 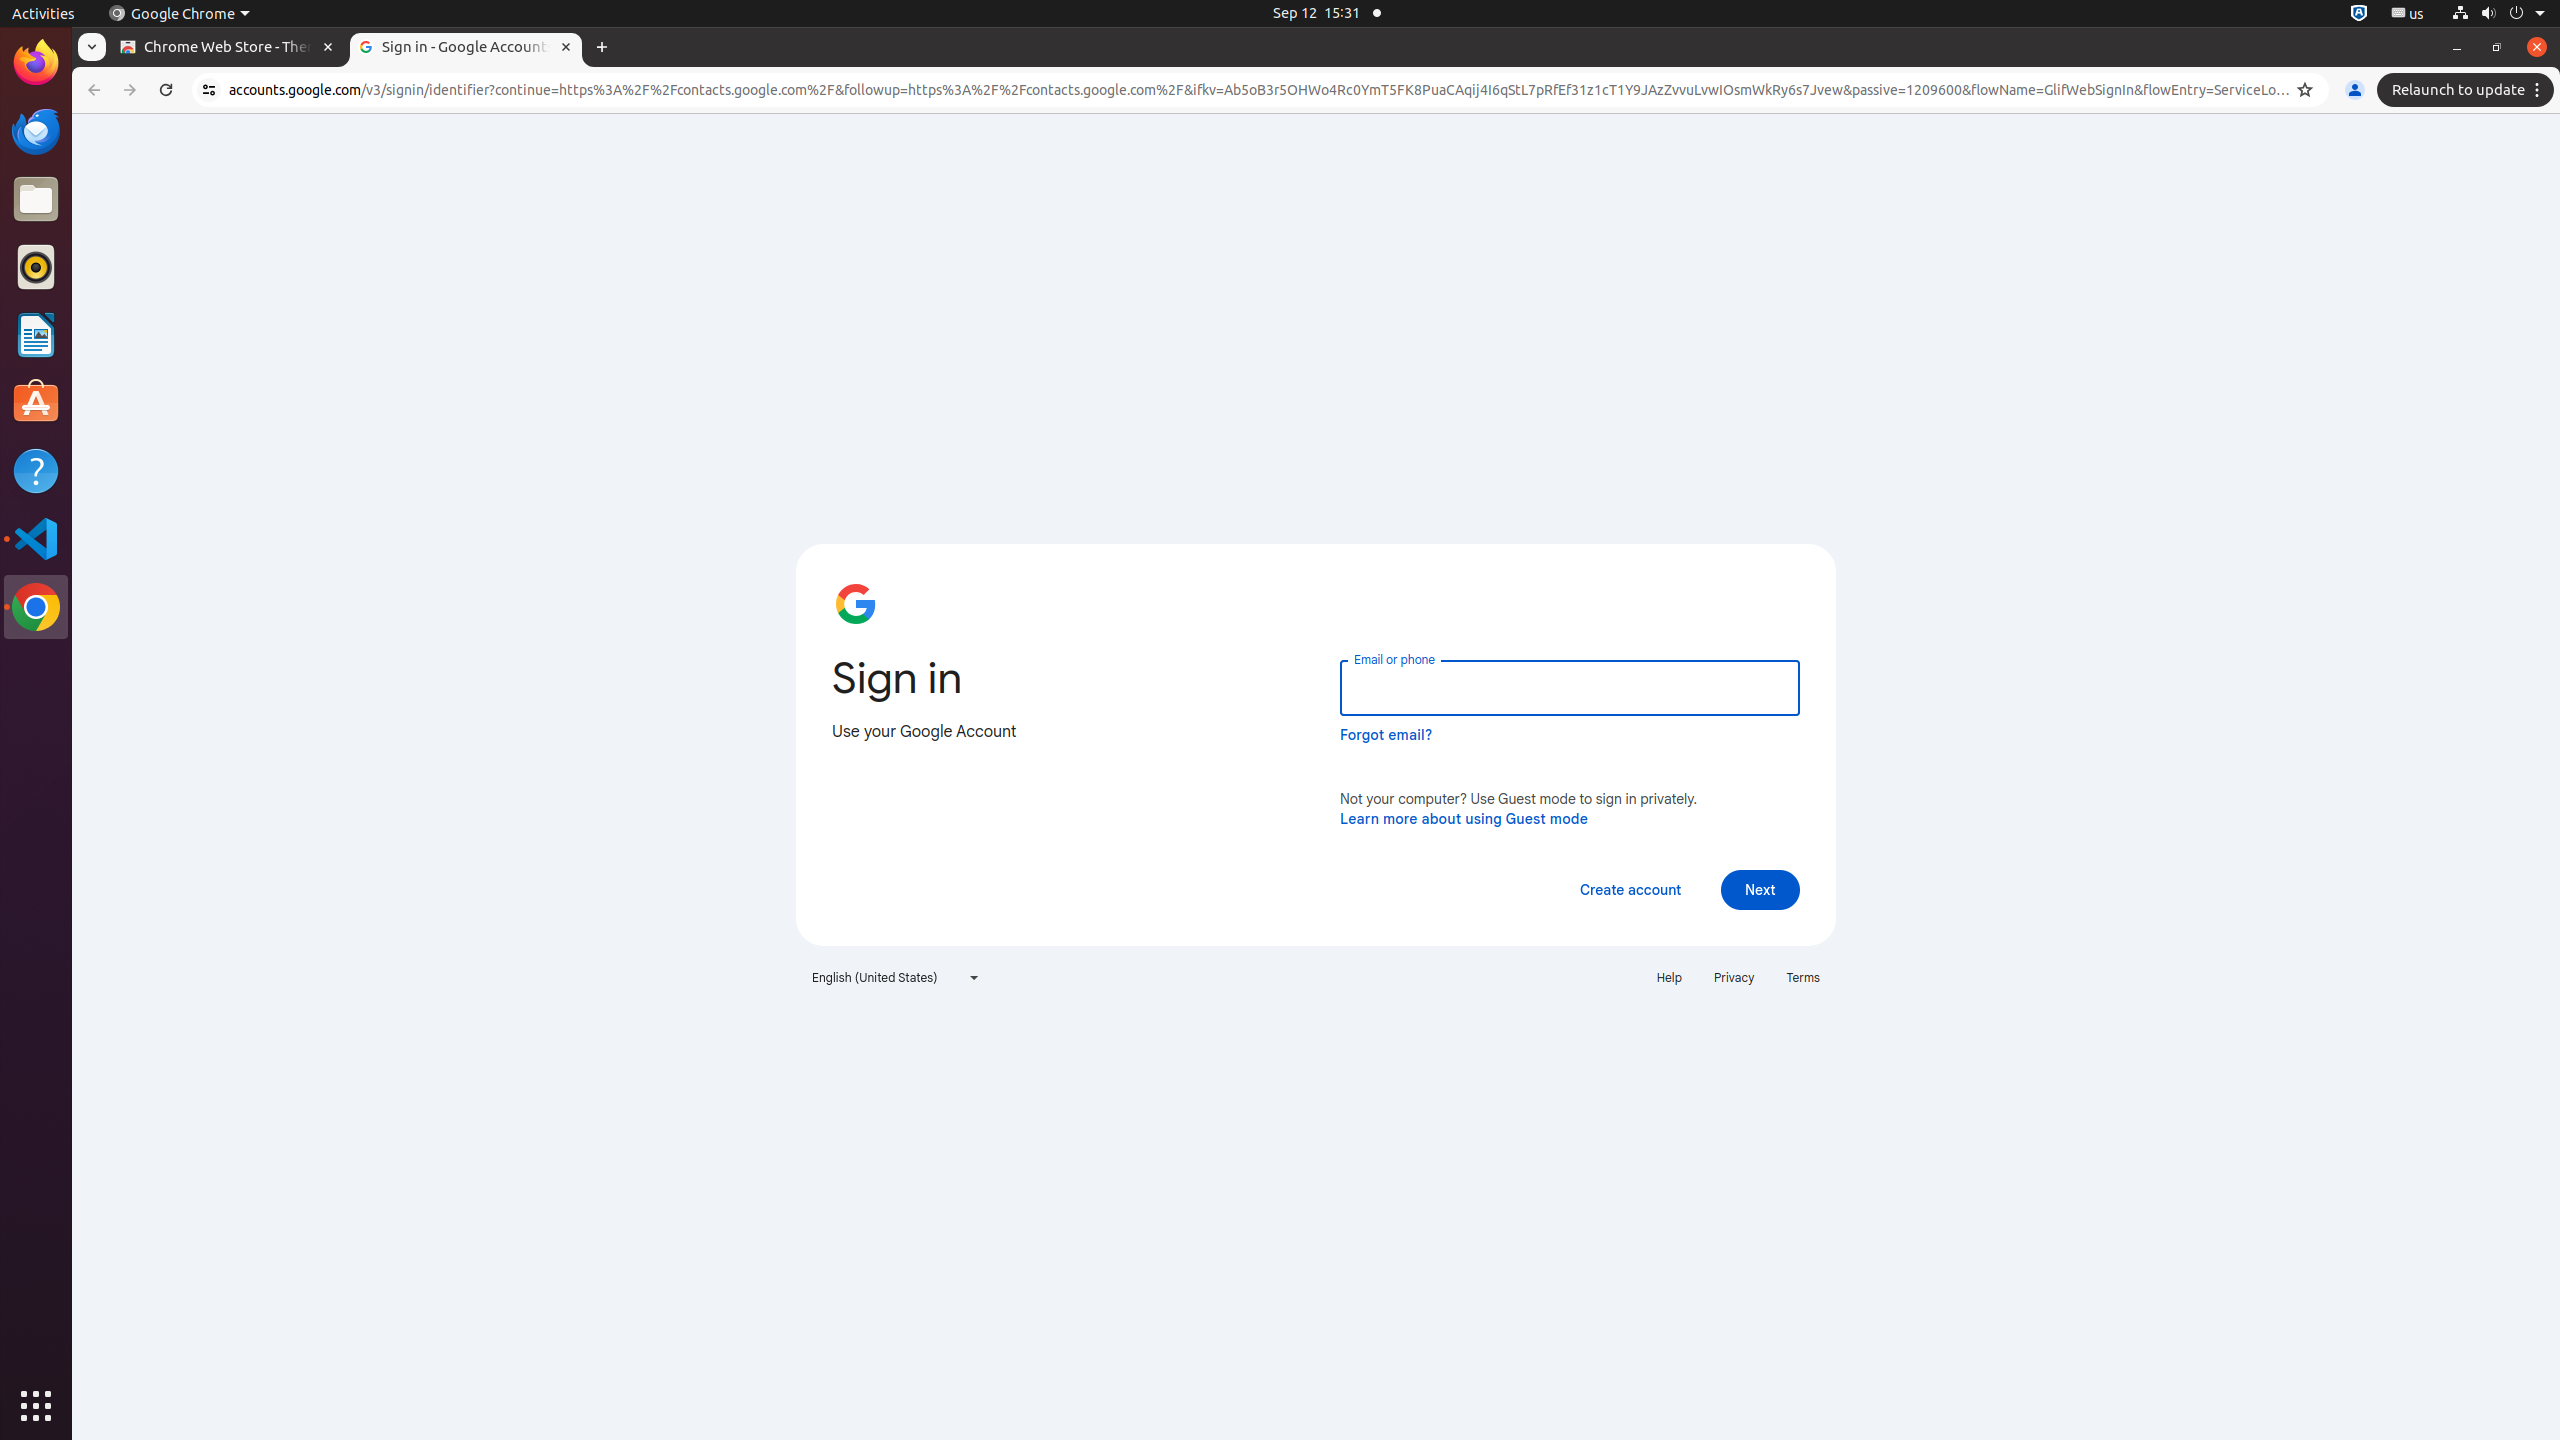 I want to click on Next, so click(x=1760, y=890).